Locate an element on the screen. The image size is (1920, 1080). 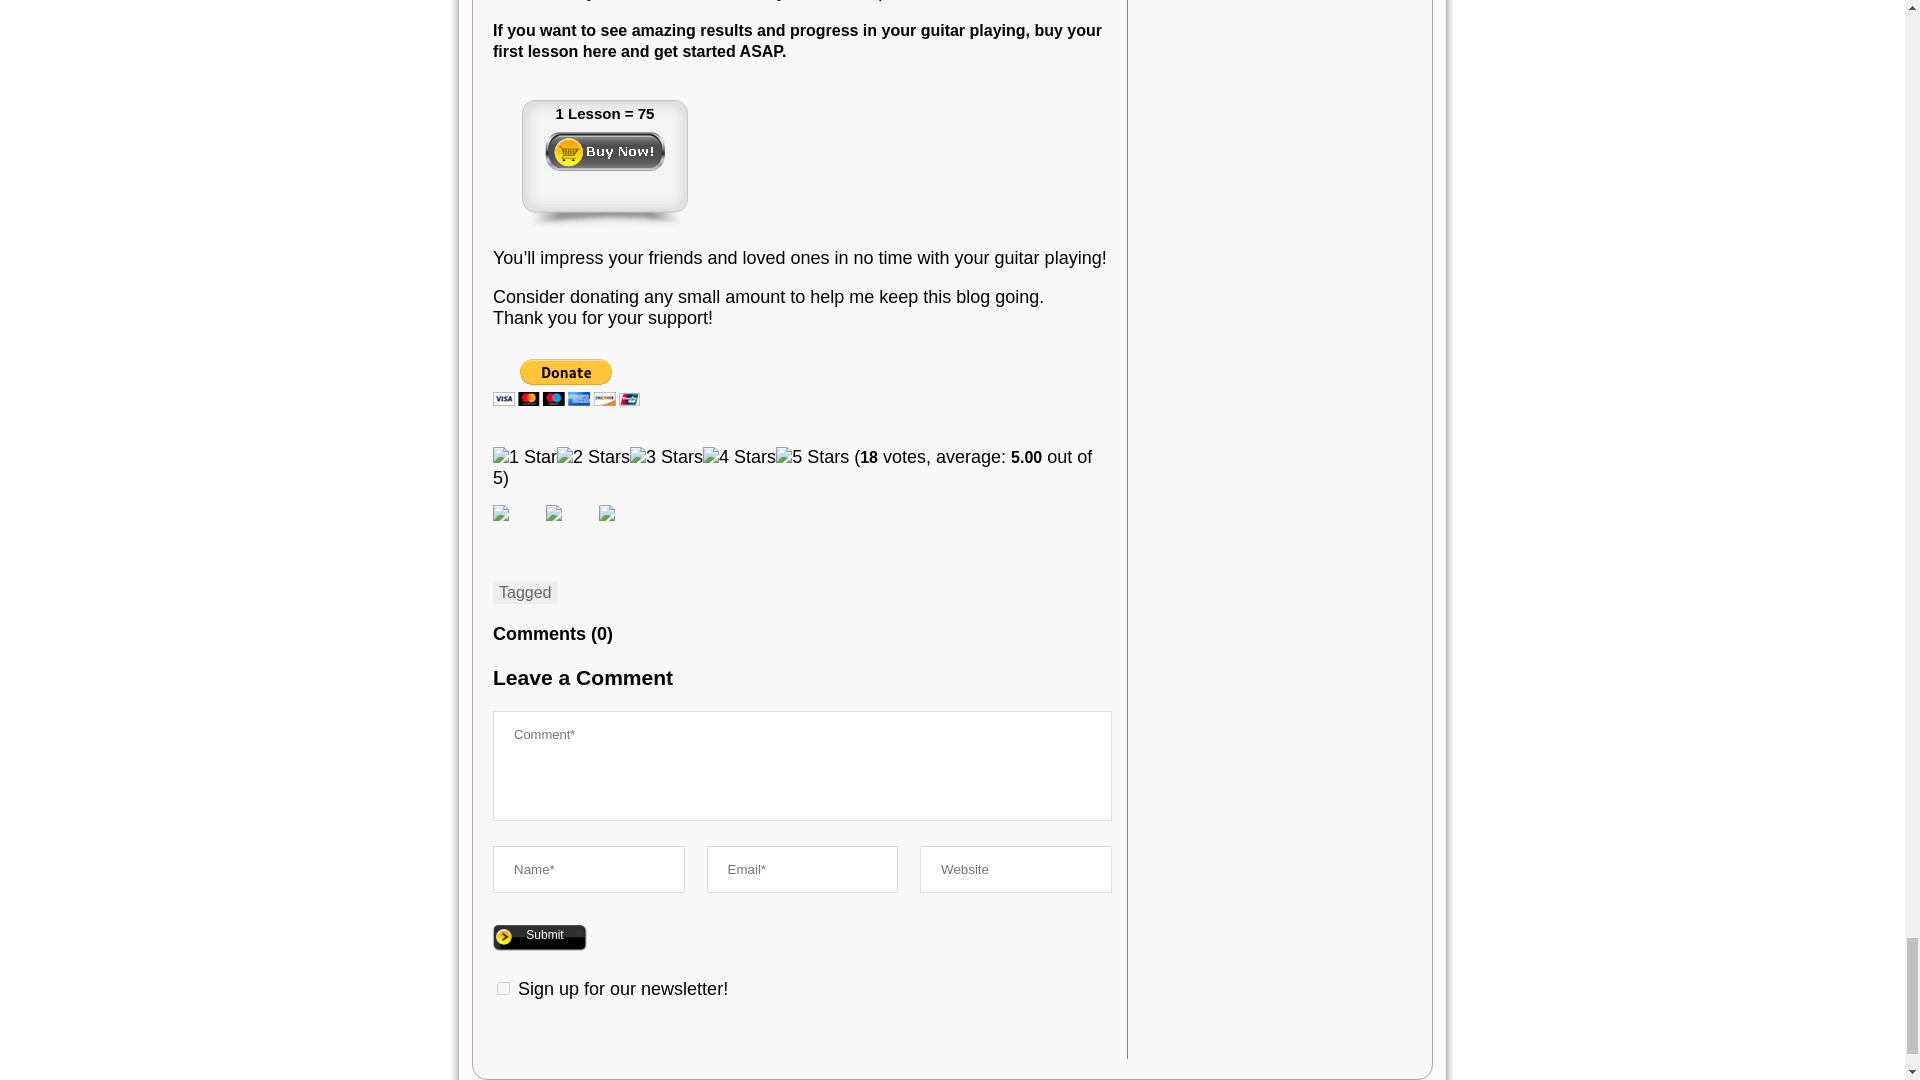
5 Stars is located at coordinates (812, 457).